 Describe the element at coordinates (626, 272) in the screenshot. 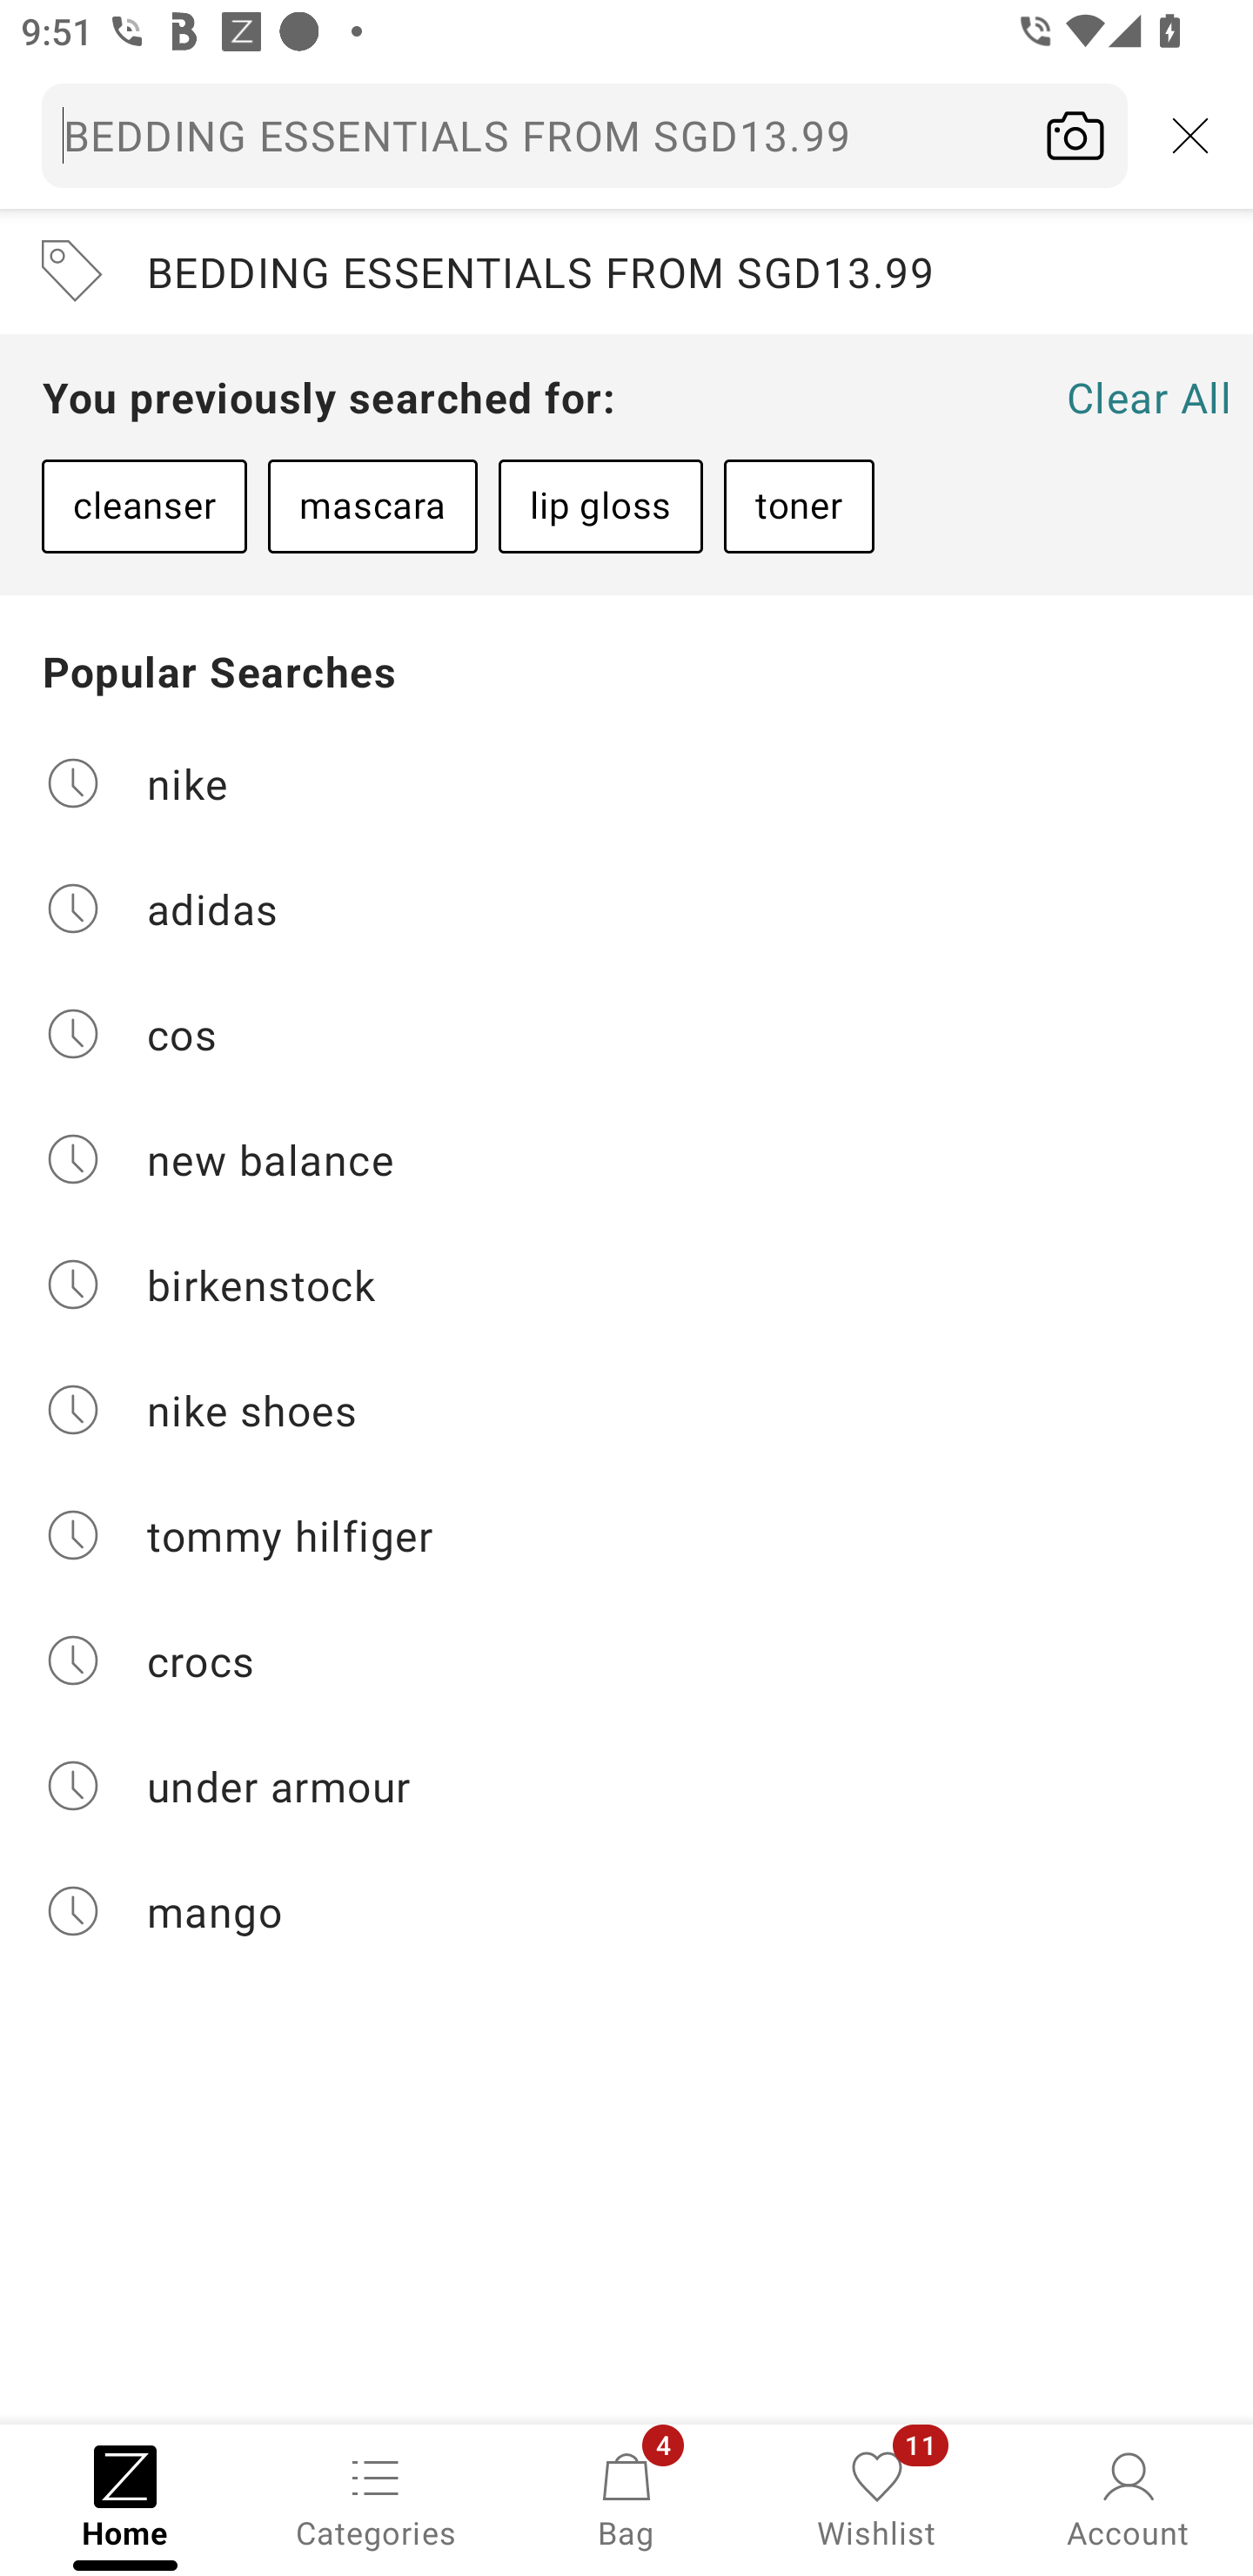

I see `BEDDING ESSENTIALS FROM SGD13.99` at that location.